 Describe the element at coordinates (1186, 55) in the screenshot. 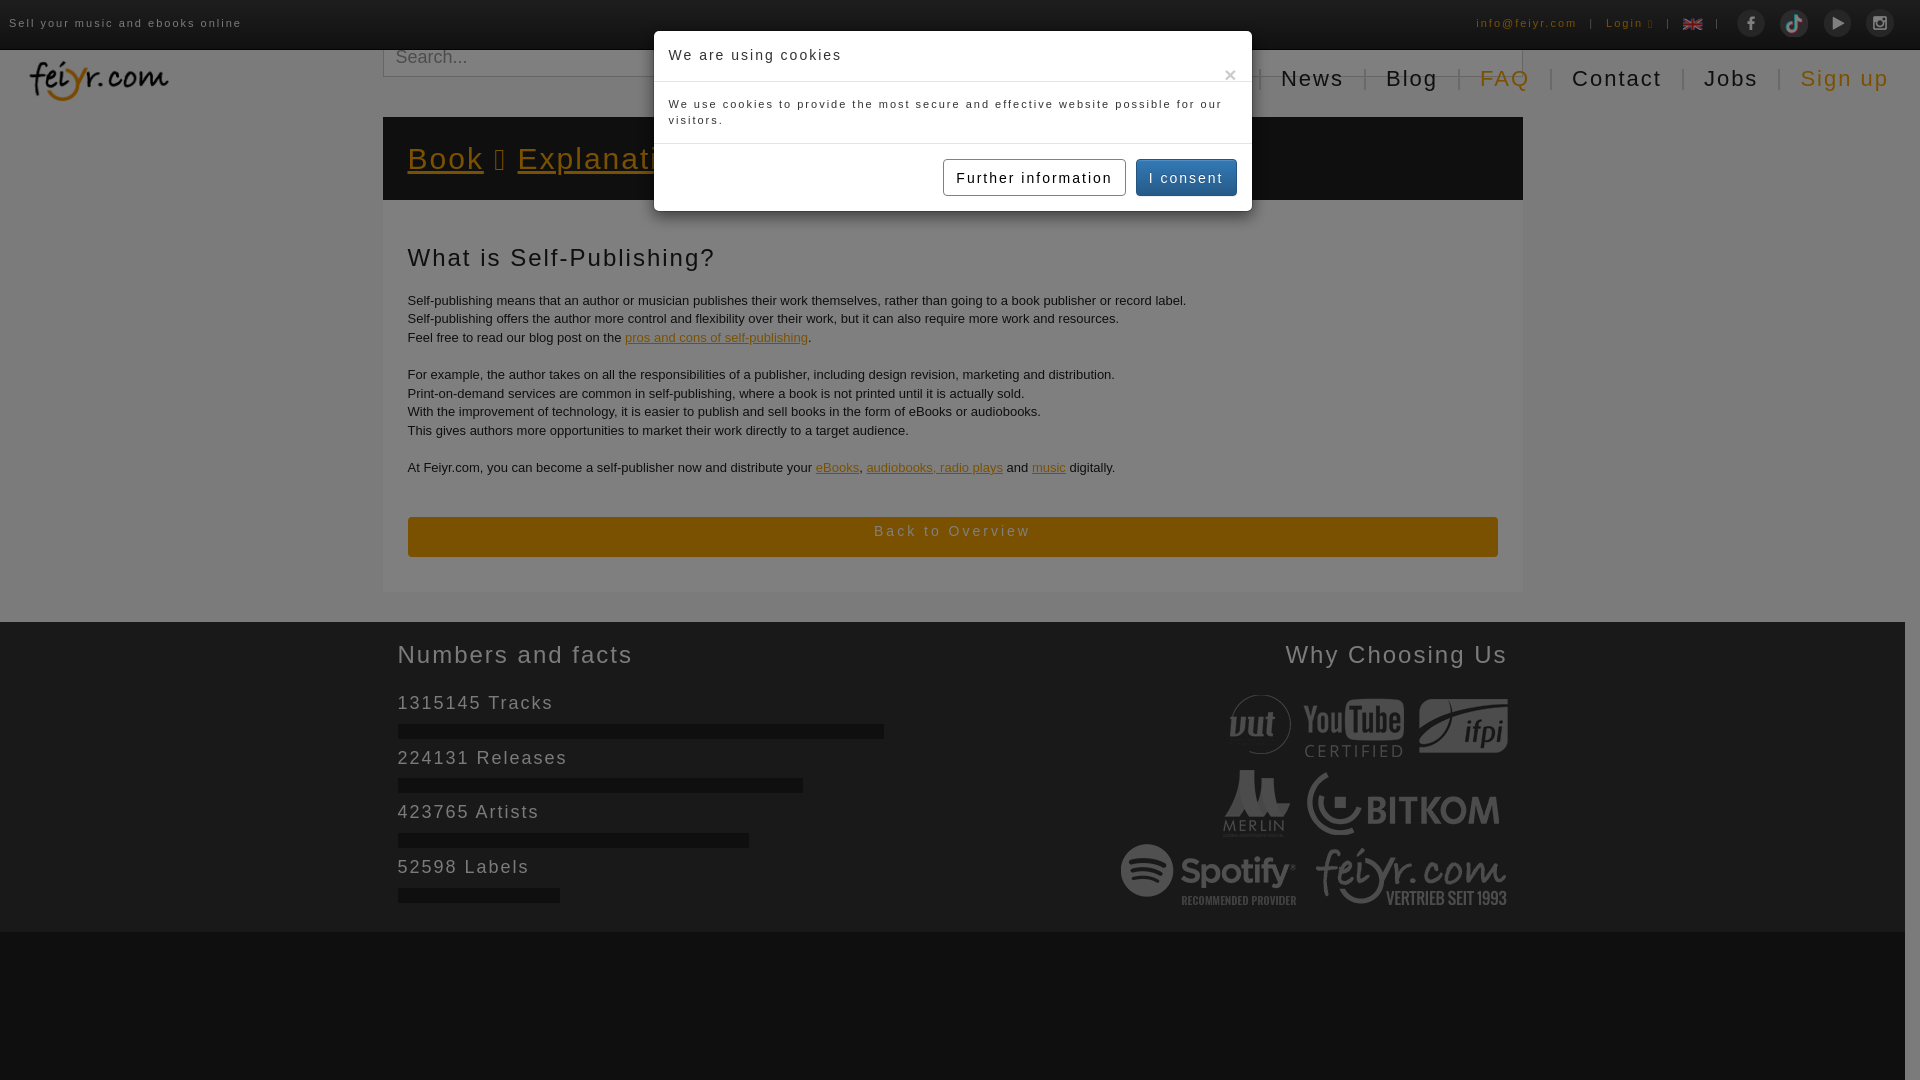

I see `I consent` at that location.